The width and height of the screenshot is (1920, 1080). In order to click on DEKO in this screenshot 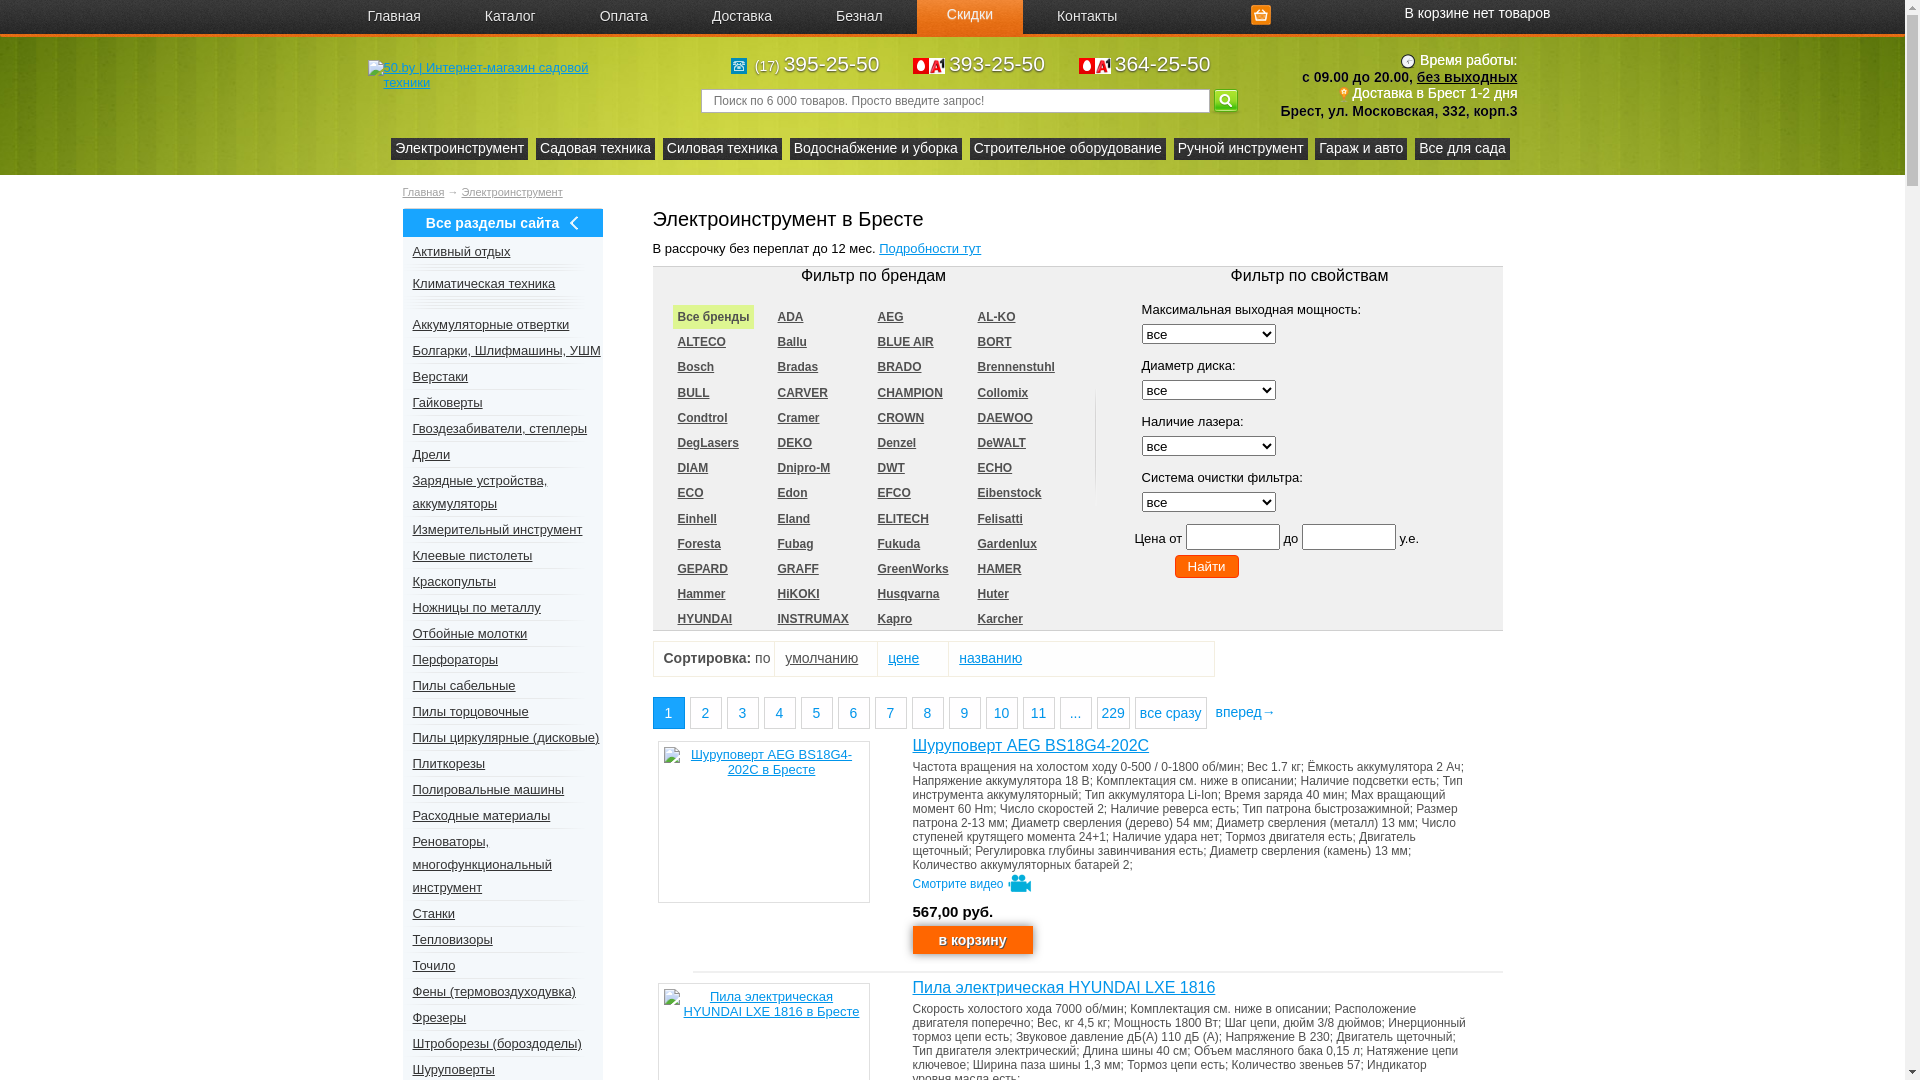, I will do `click(794, 443)`.